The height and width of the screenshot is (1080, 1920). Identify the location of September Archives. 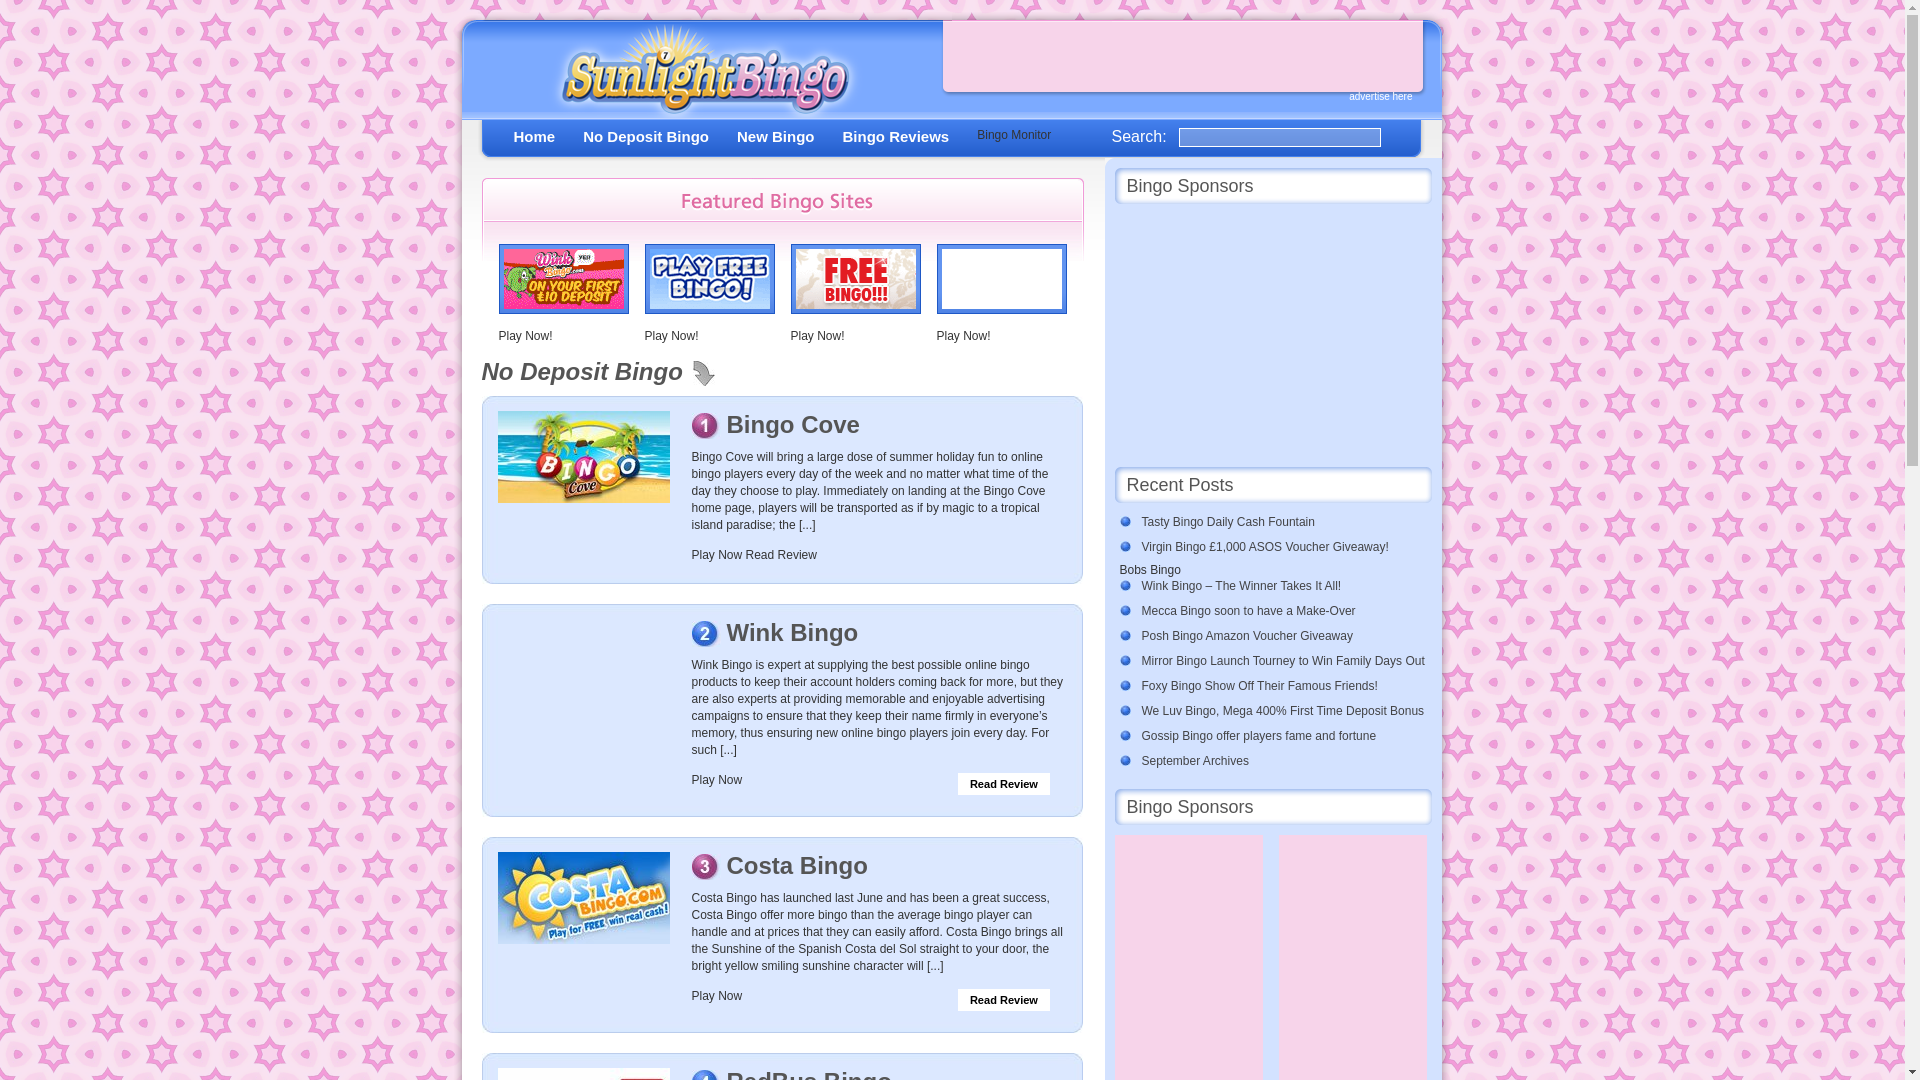
(1280, 761).